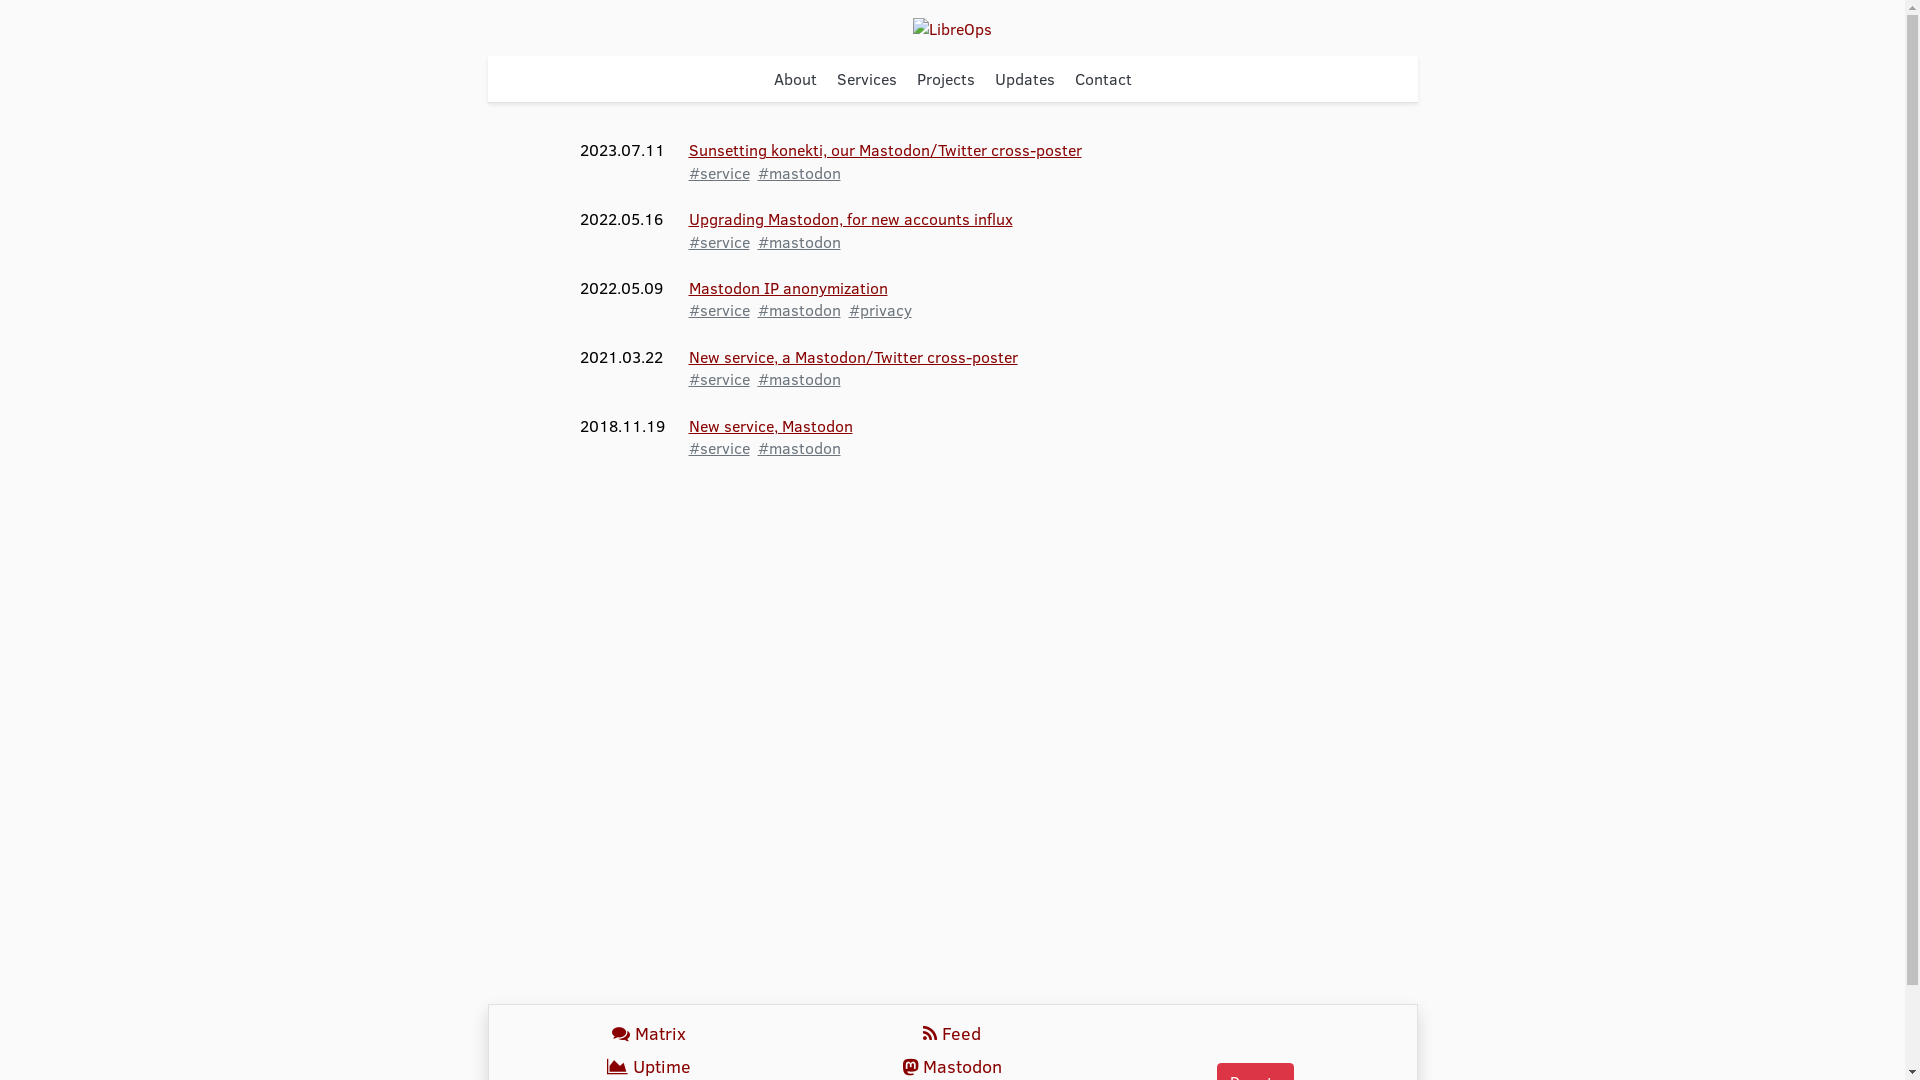  I want to click on New service, Mastodon, so click(770, 426).